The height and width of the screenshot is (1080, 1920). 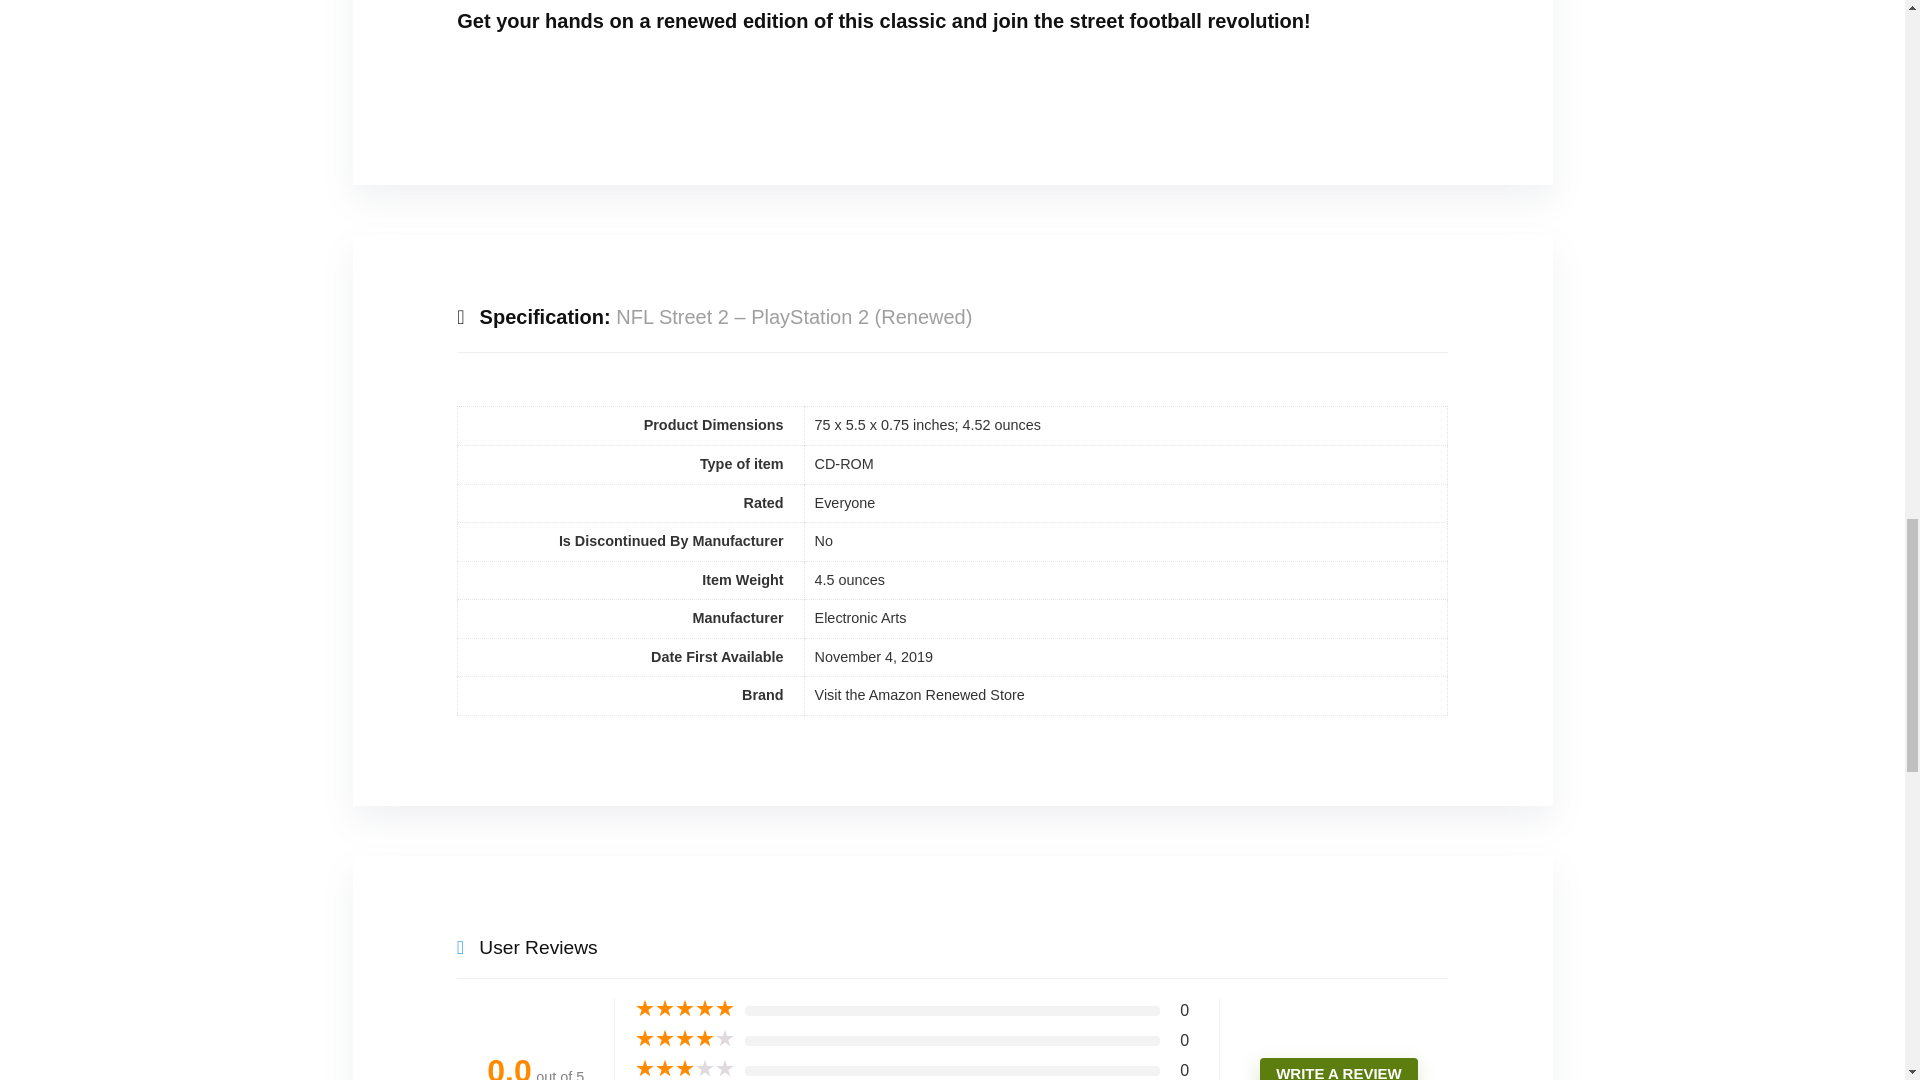 I want to click on Rated 4 out of 5, so click(x=685, y=1038).